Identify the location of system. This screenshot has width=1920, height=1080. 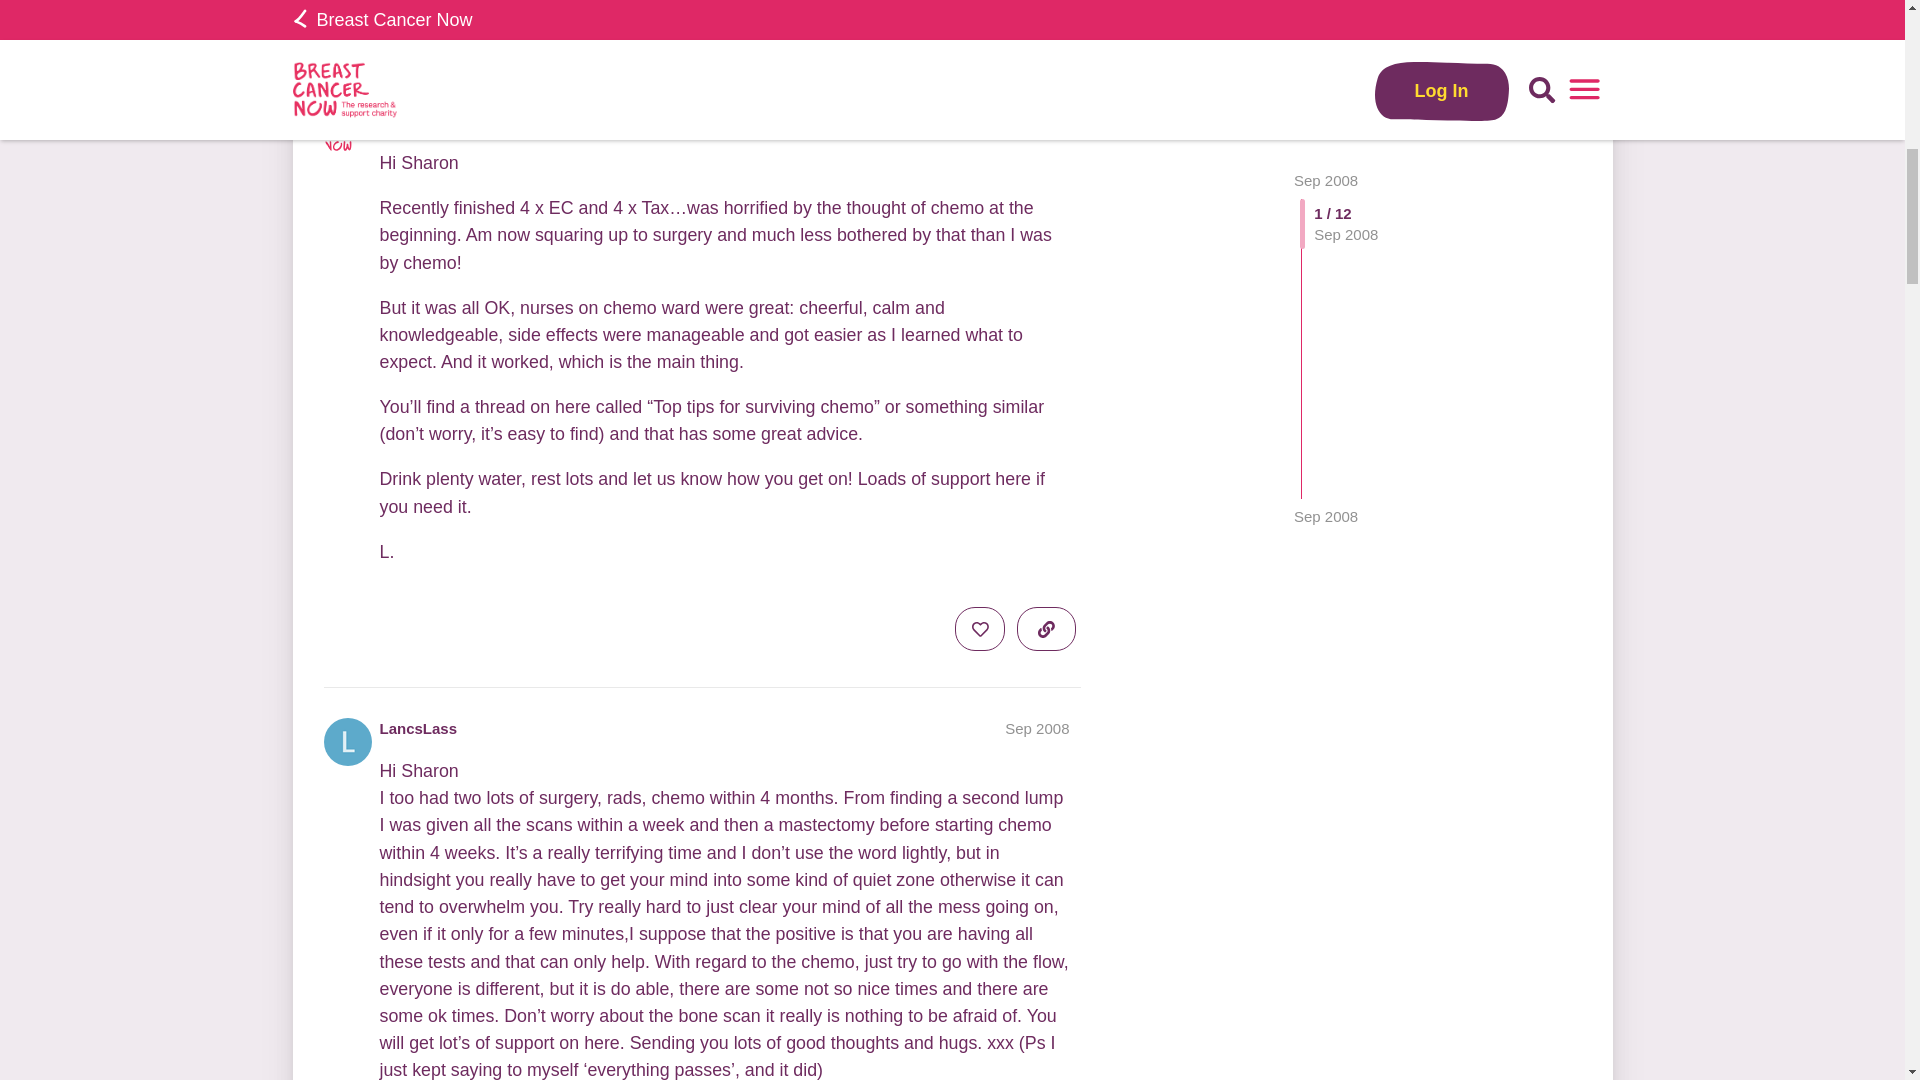
(406, 120).